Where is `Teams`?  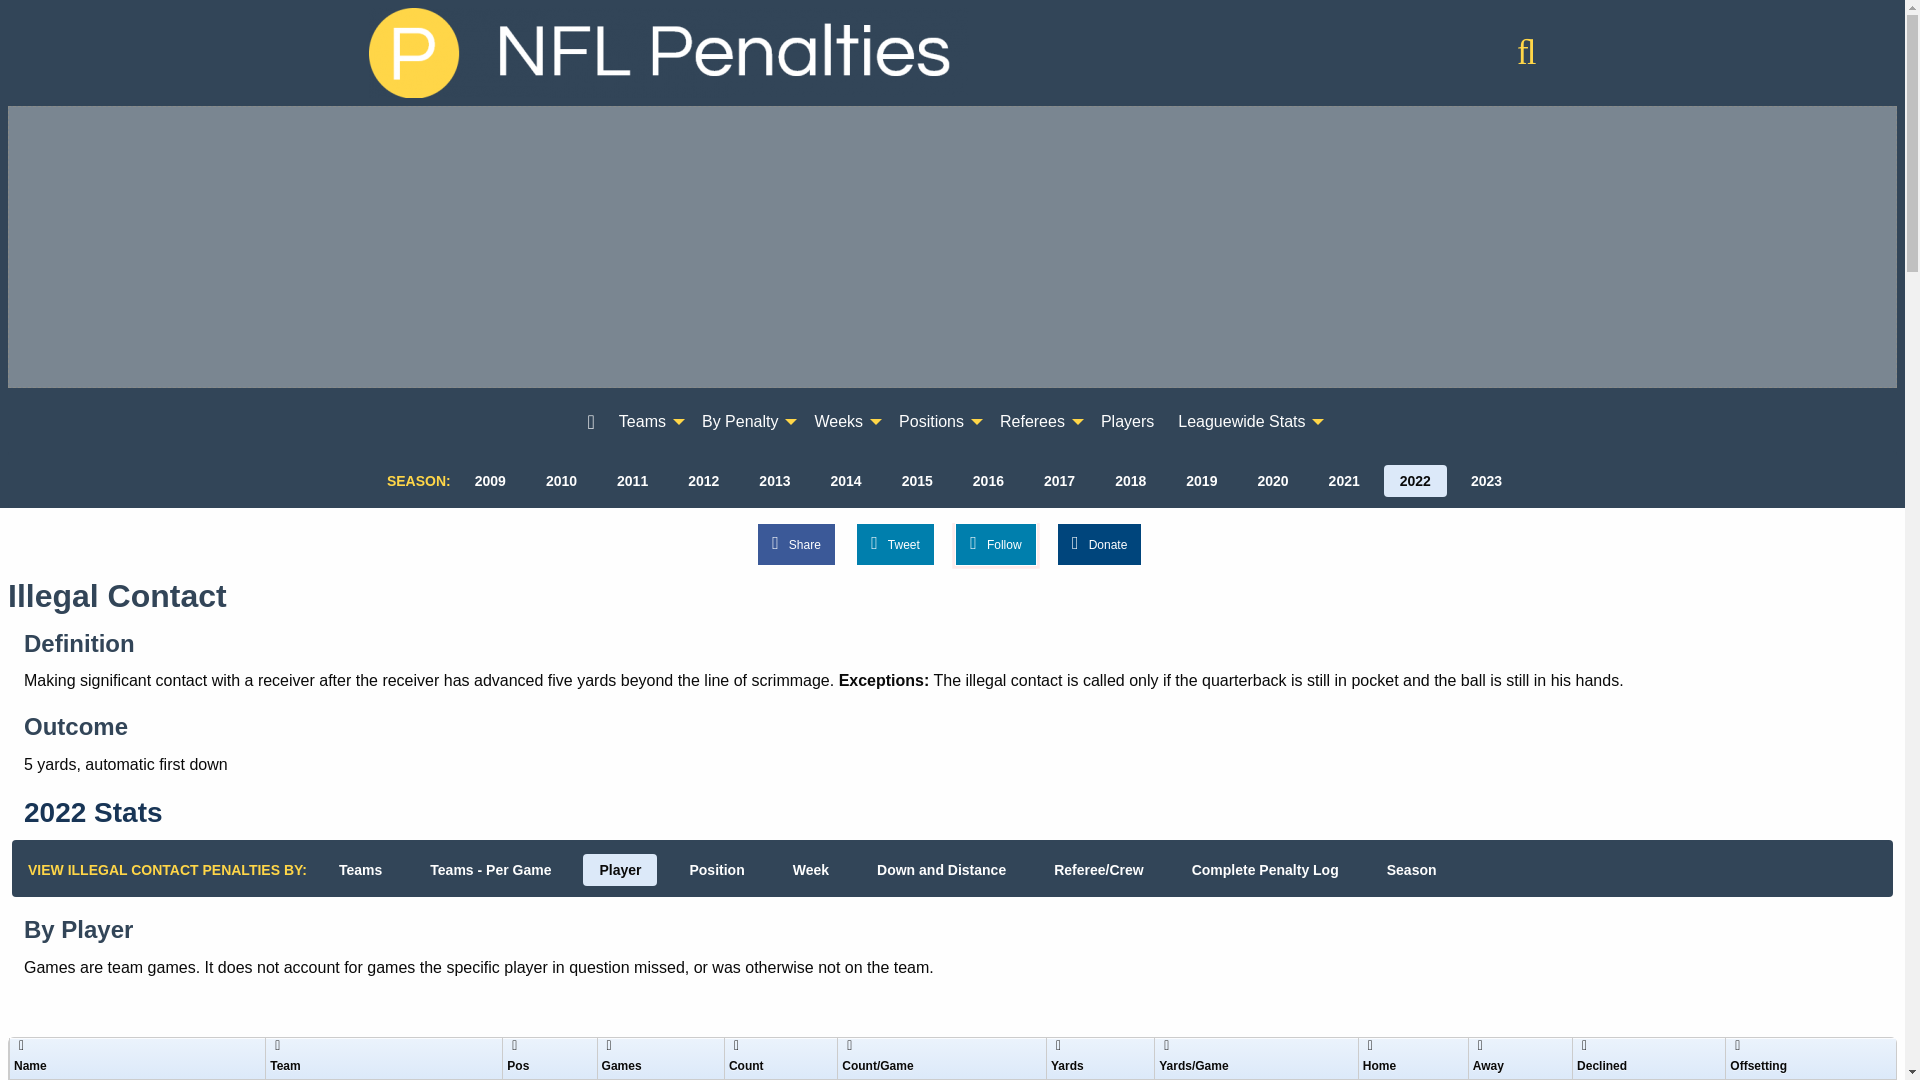
Teams is located at coordinates (648, 422).